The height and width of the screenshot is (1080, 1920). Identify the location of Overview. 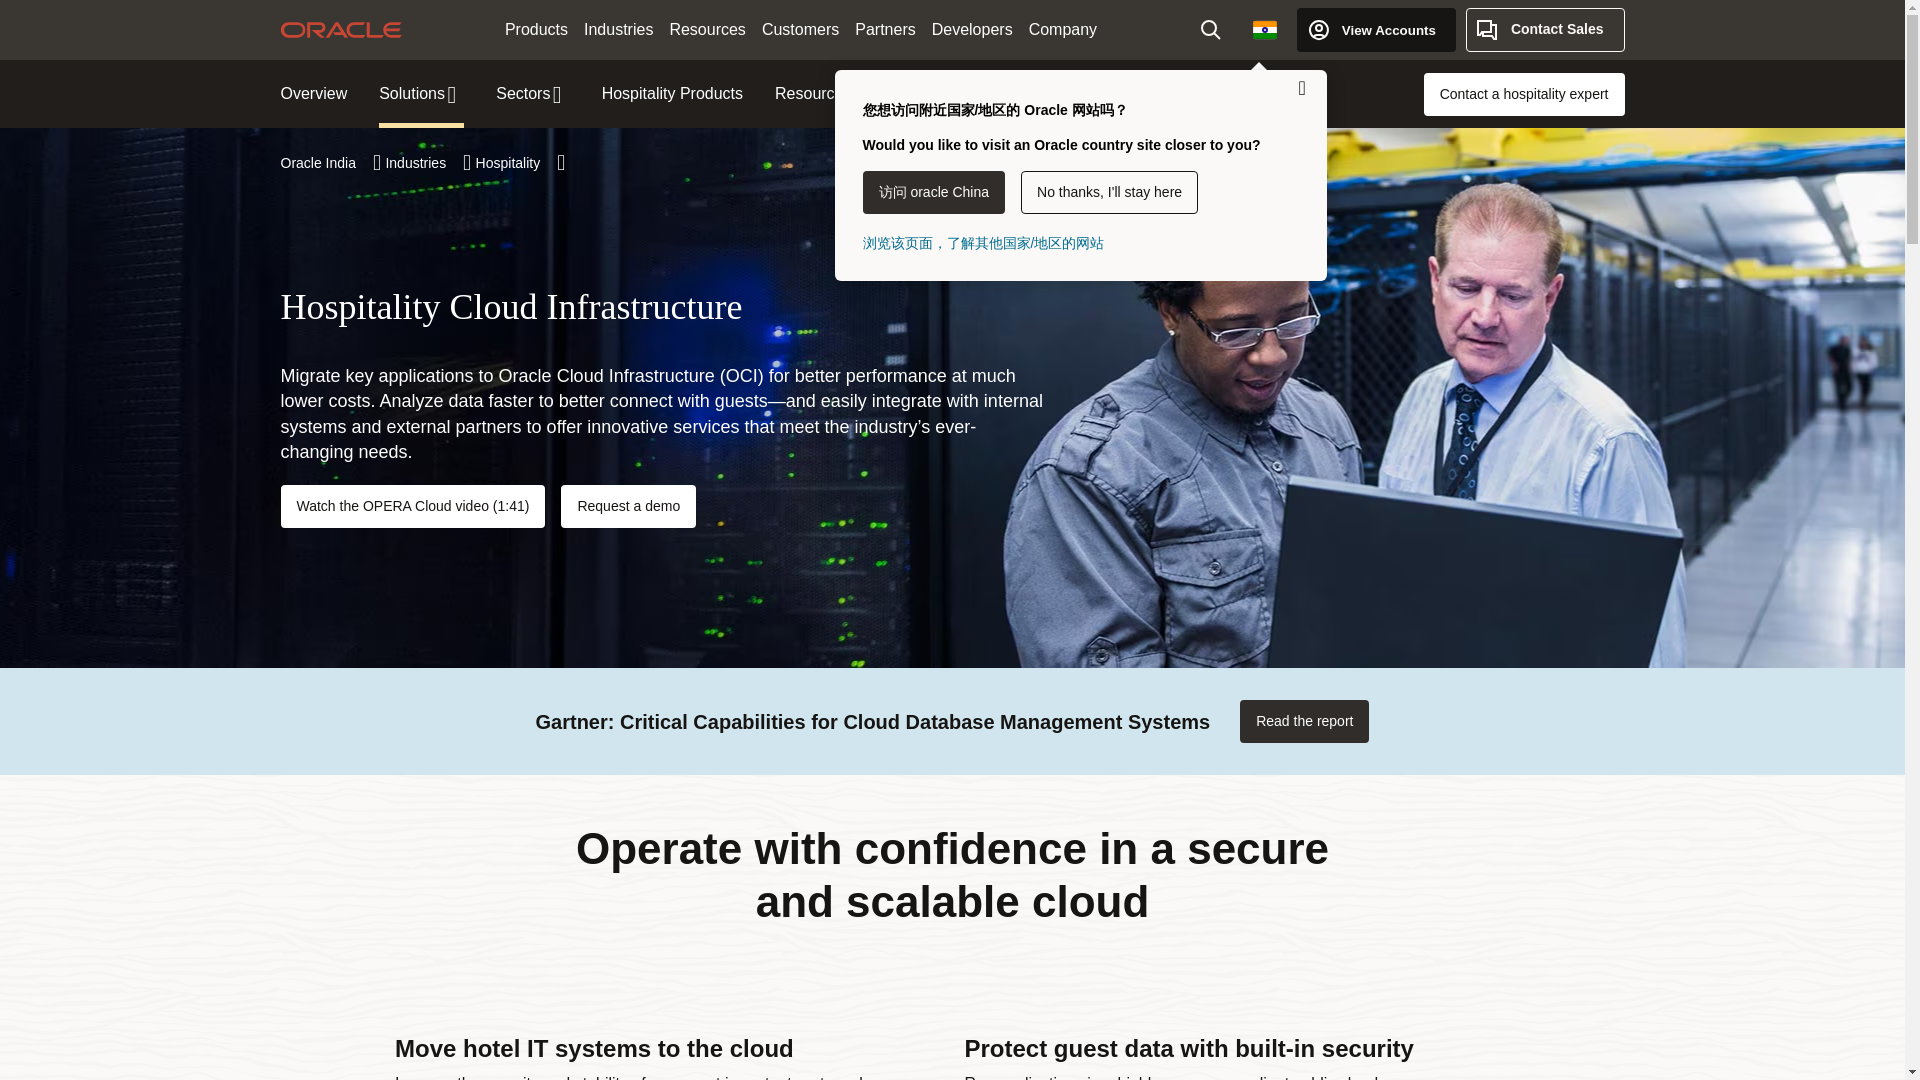
(314, 94).